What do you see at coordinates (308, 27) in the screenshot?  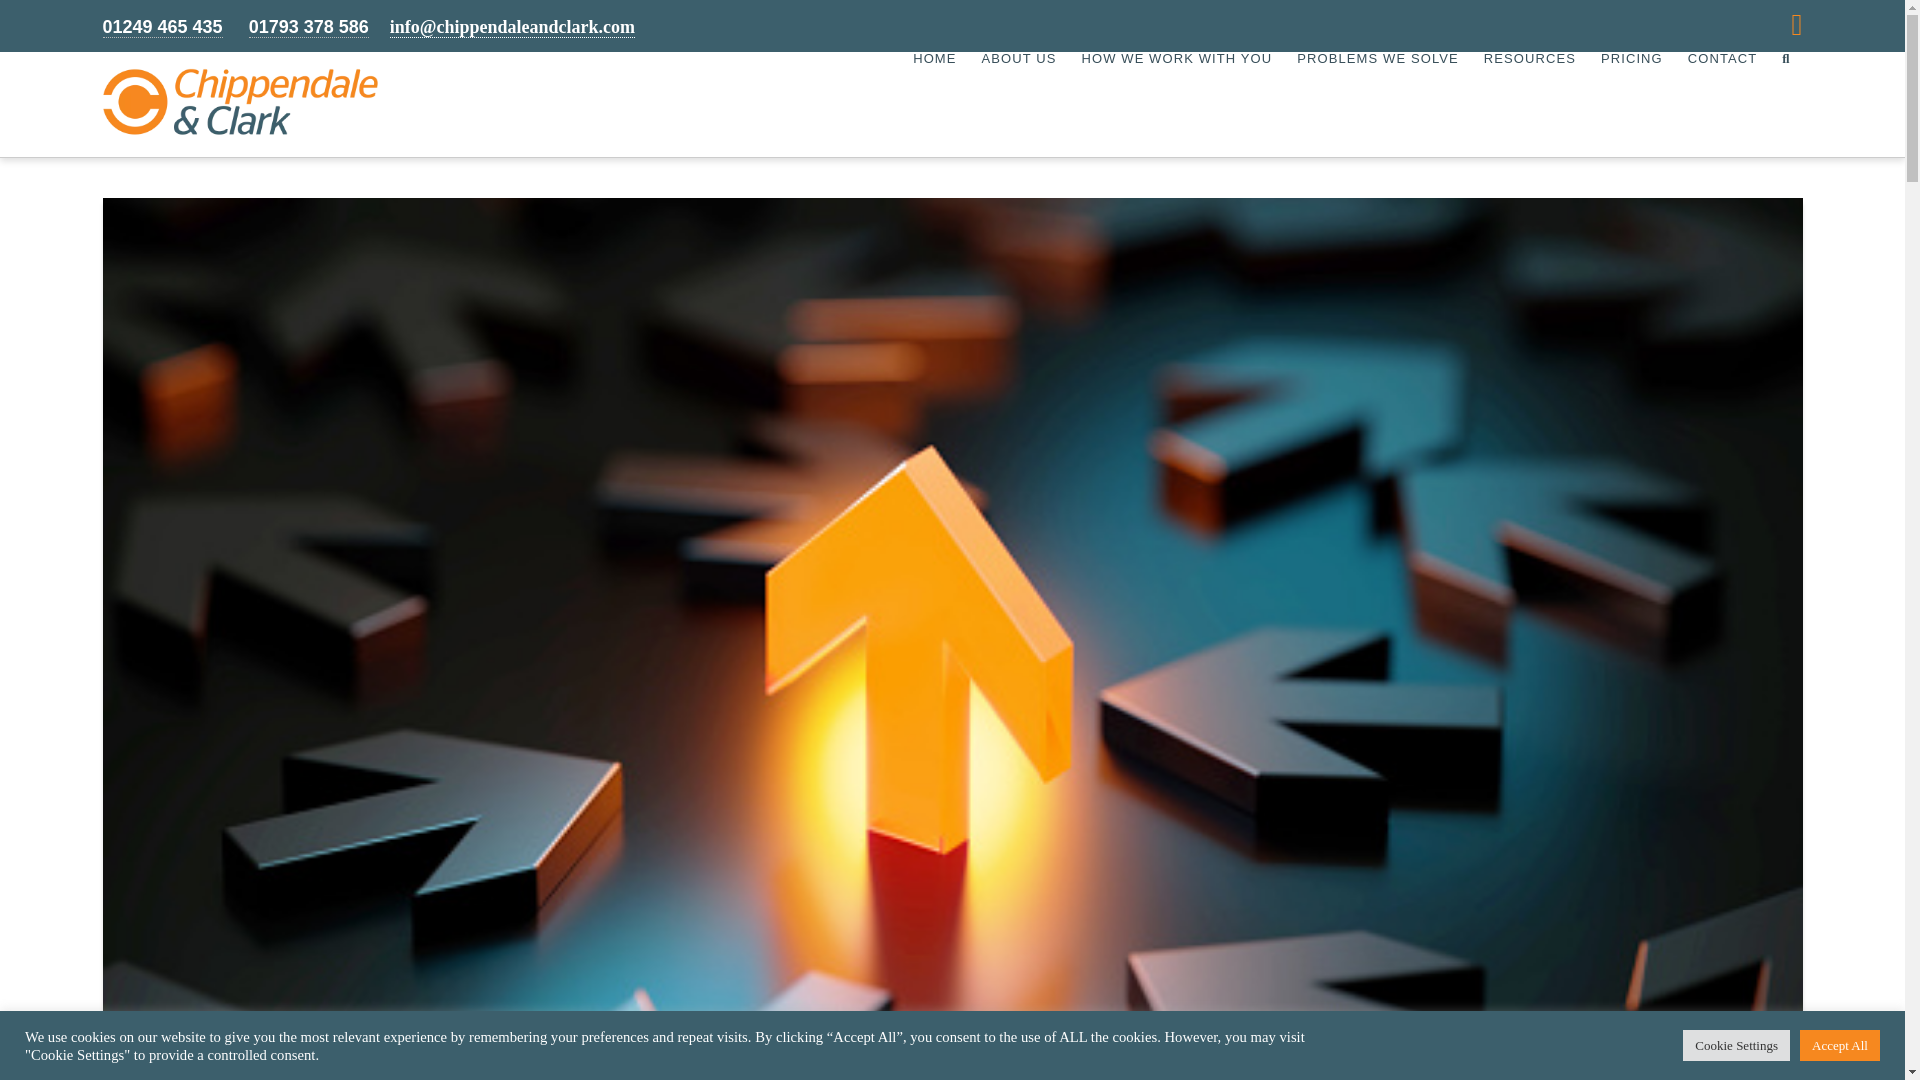 I see `01793 378 586` at bounding box center [308, 27].